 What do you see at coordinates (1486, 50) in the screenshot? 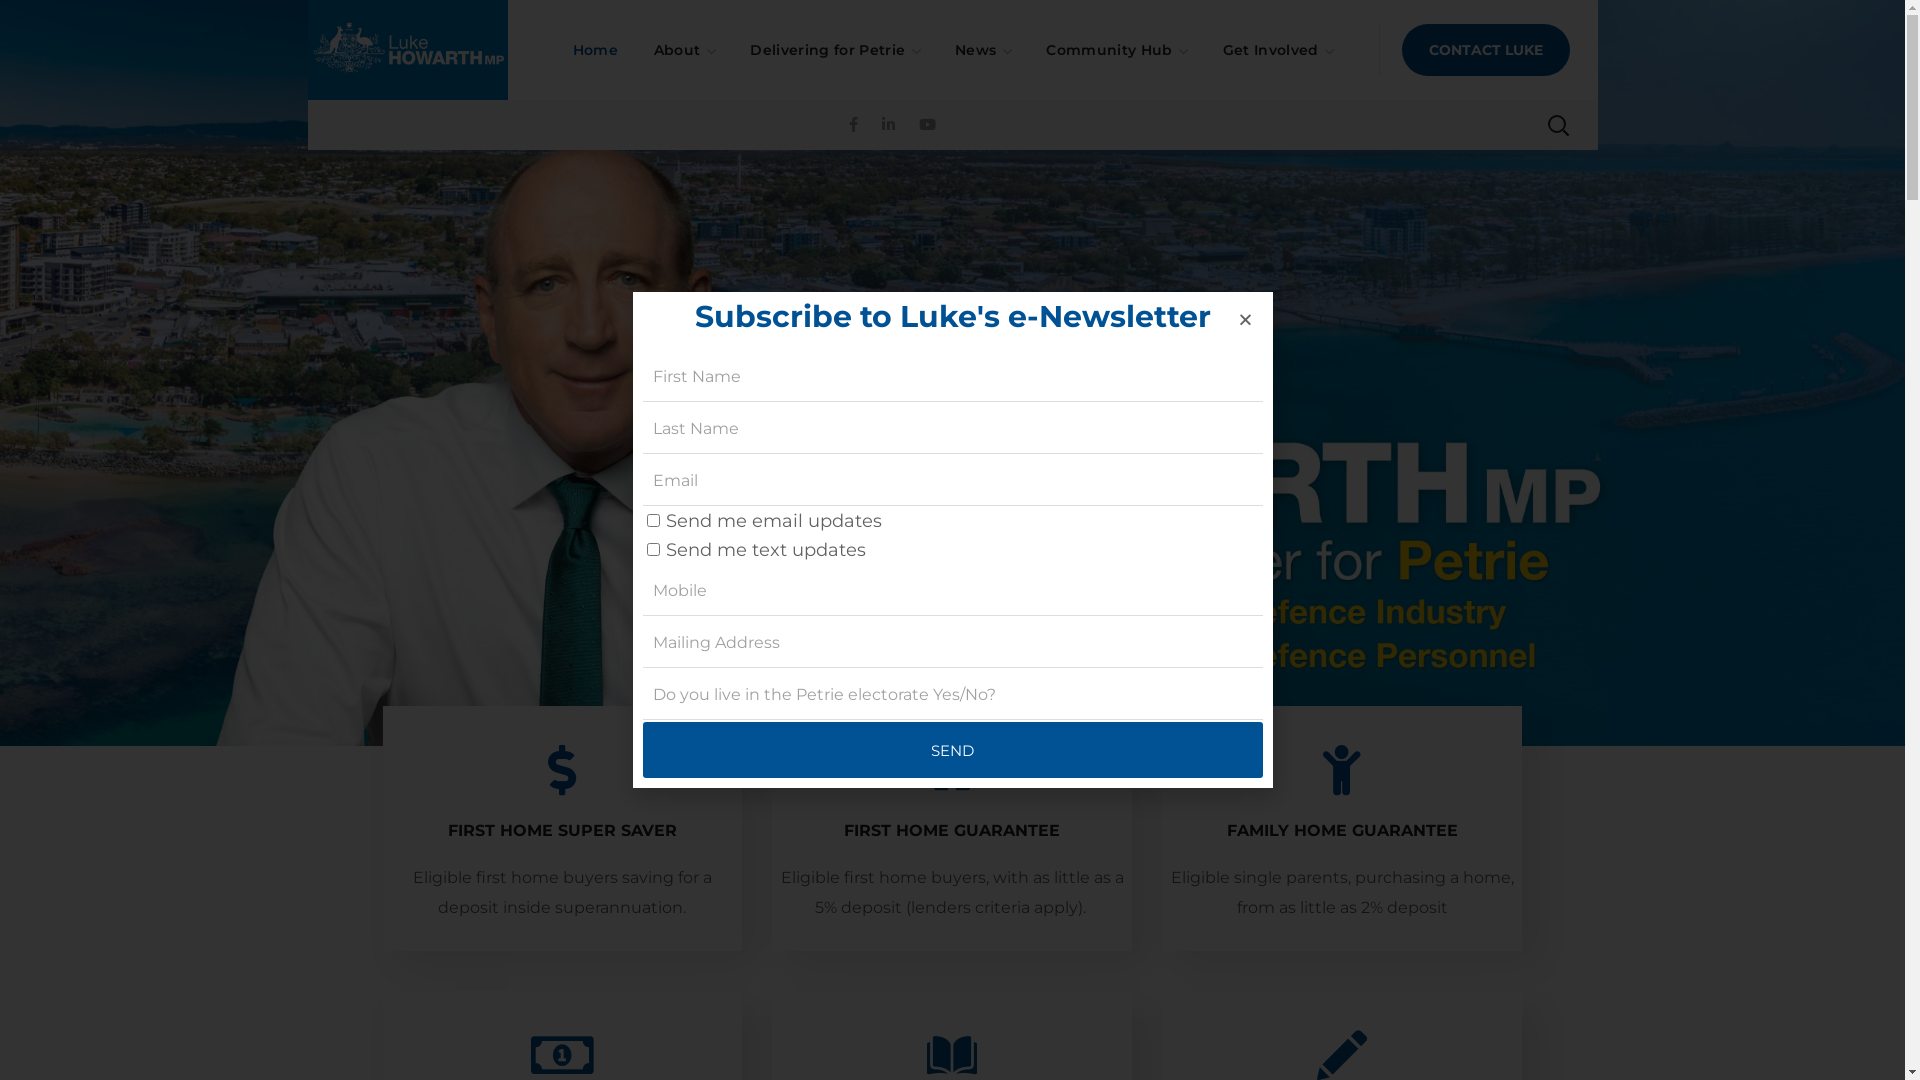
I see `CONTACT LUKE` at bounding box center [1486, 50].